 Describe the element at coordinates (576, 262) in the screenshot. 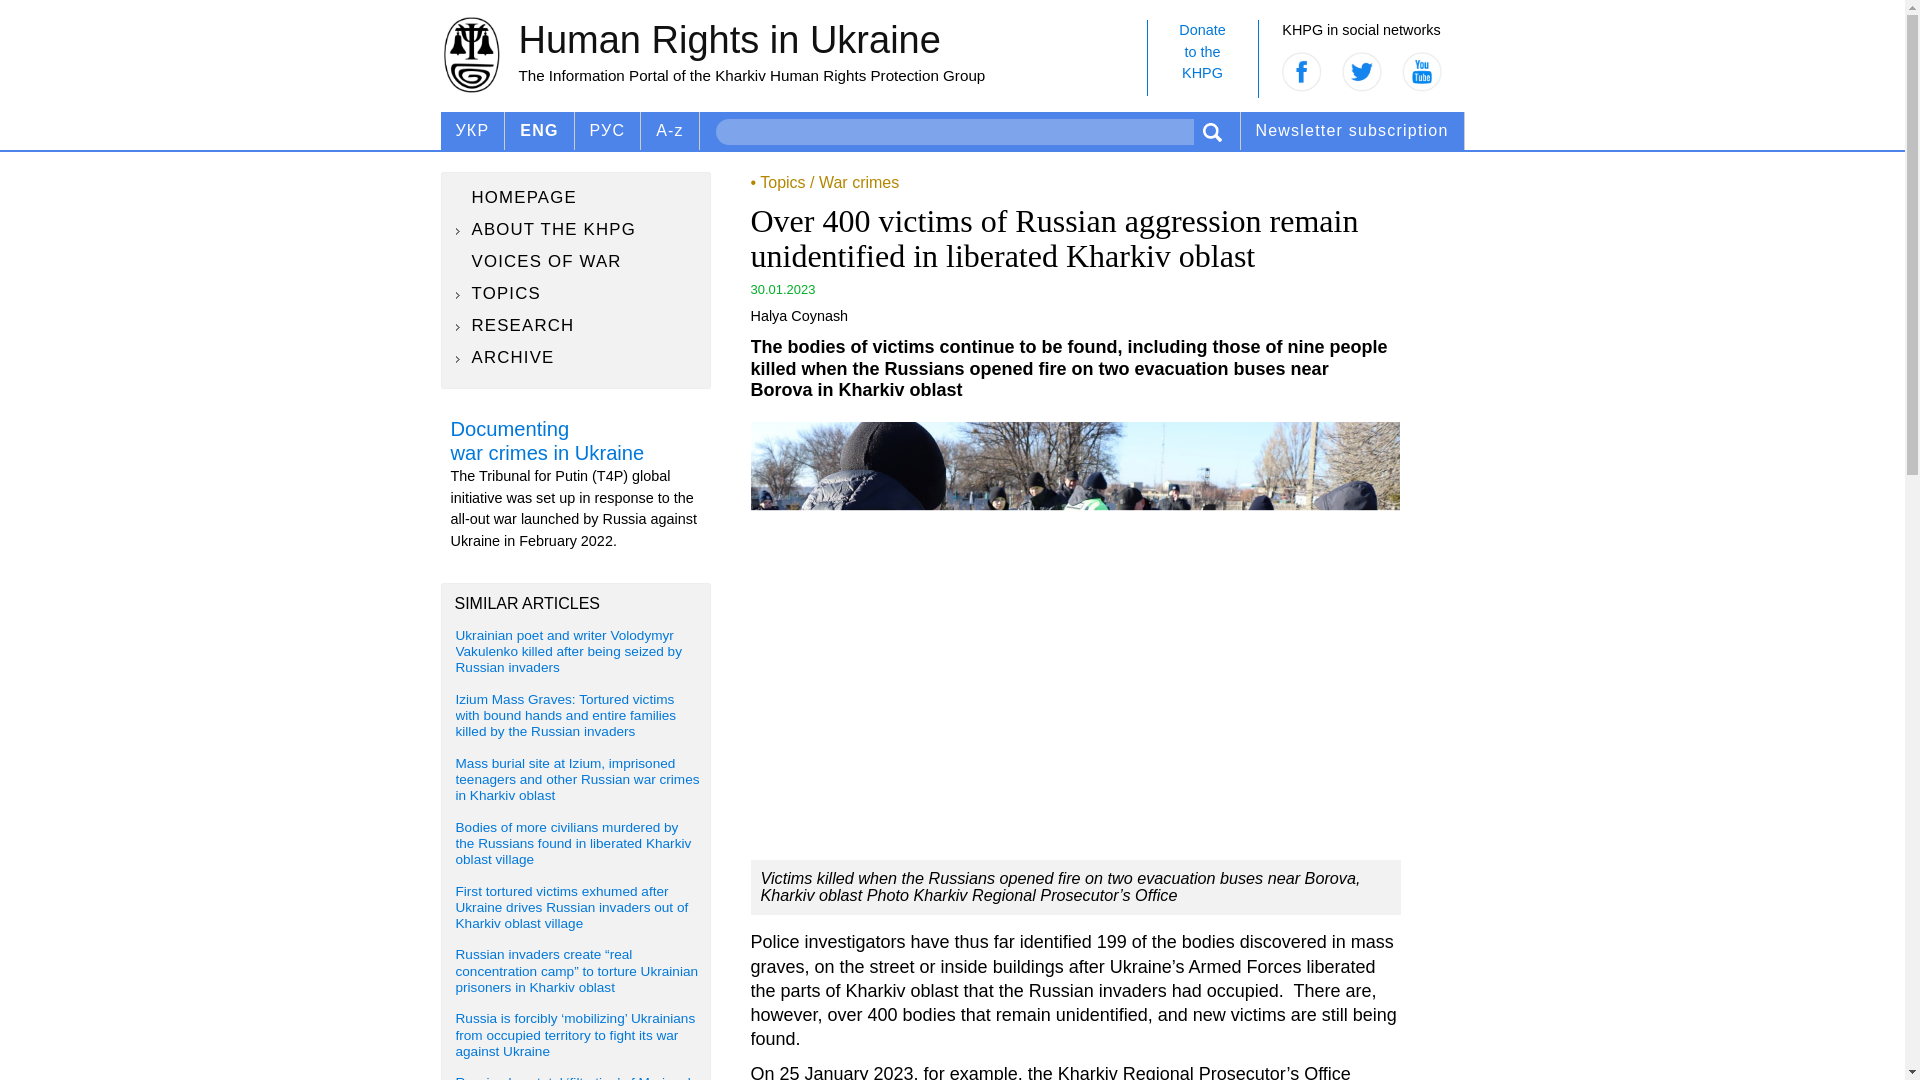

I see `ABOUT THE KHPG` at that location.